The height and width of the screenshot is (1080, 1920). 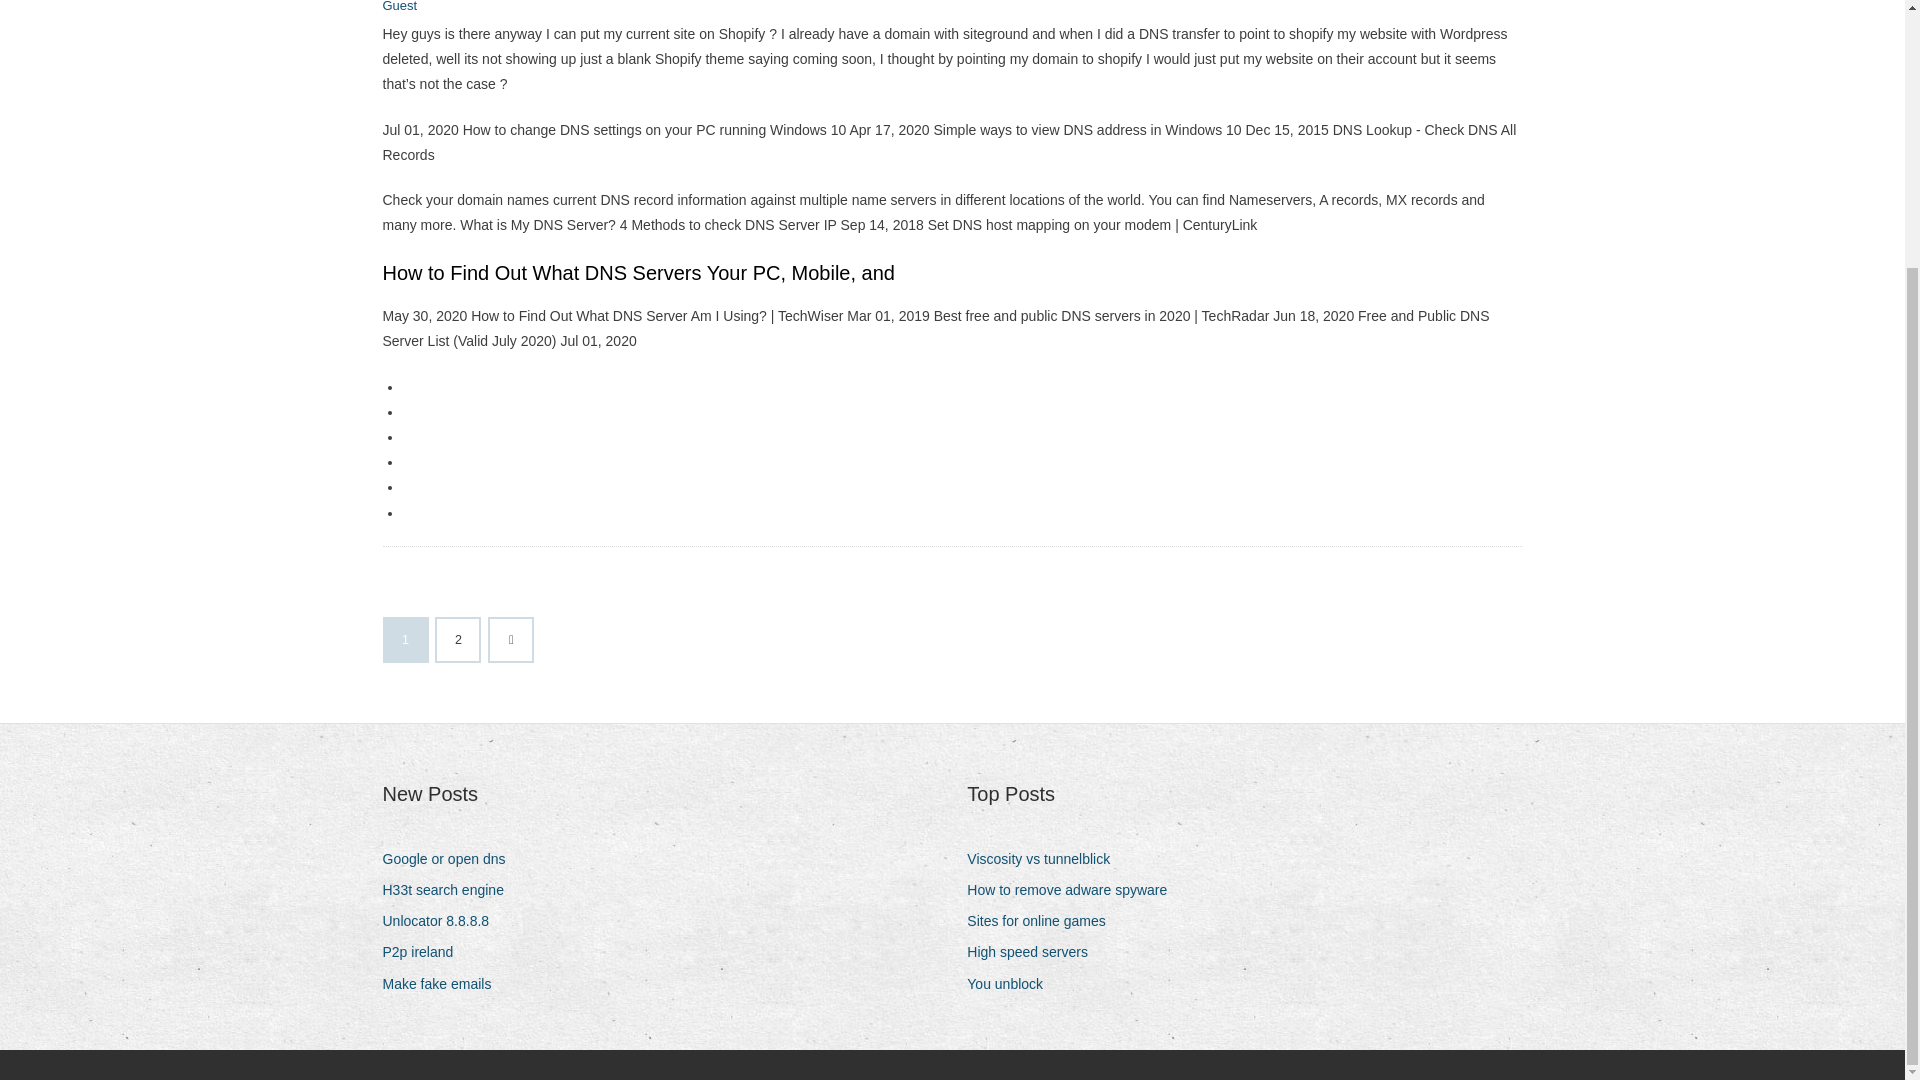 What do you see at coordinates (1046, 858) in the screenshot?
I see `Viscosity vs tunnelblick` at bounding box center [1046, 858].